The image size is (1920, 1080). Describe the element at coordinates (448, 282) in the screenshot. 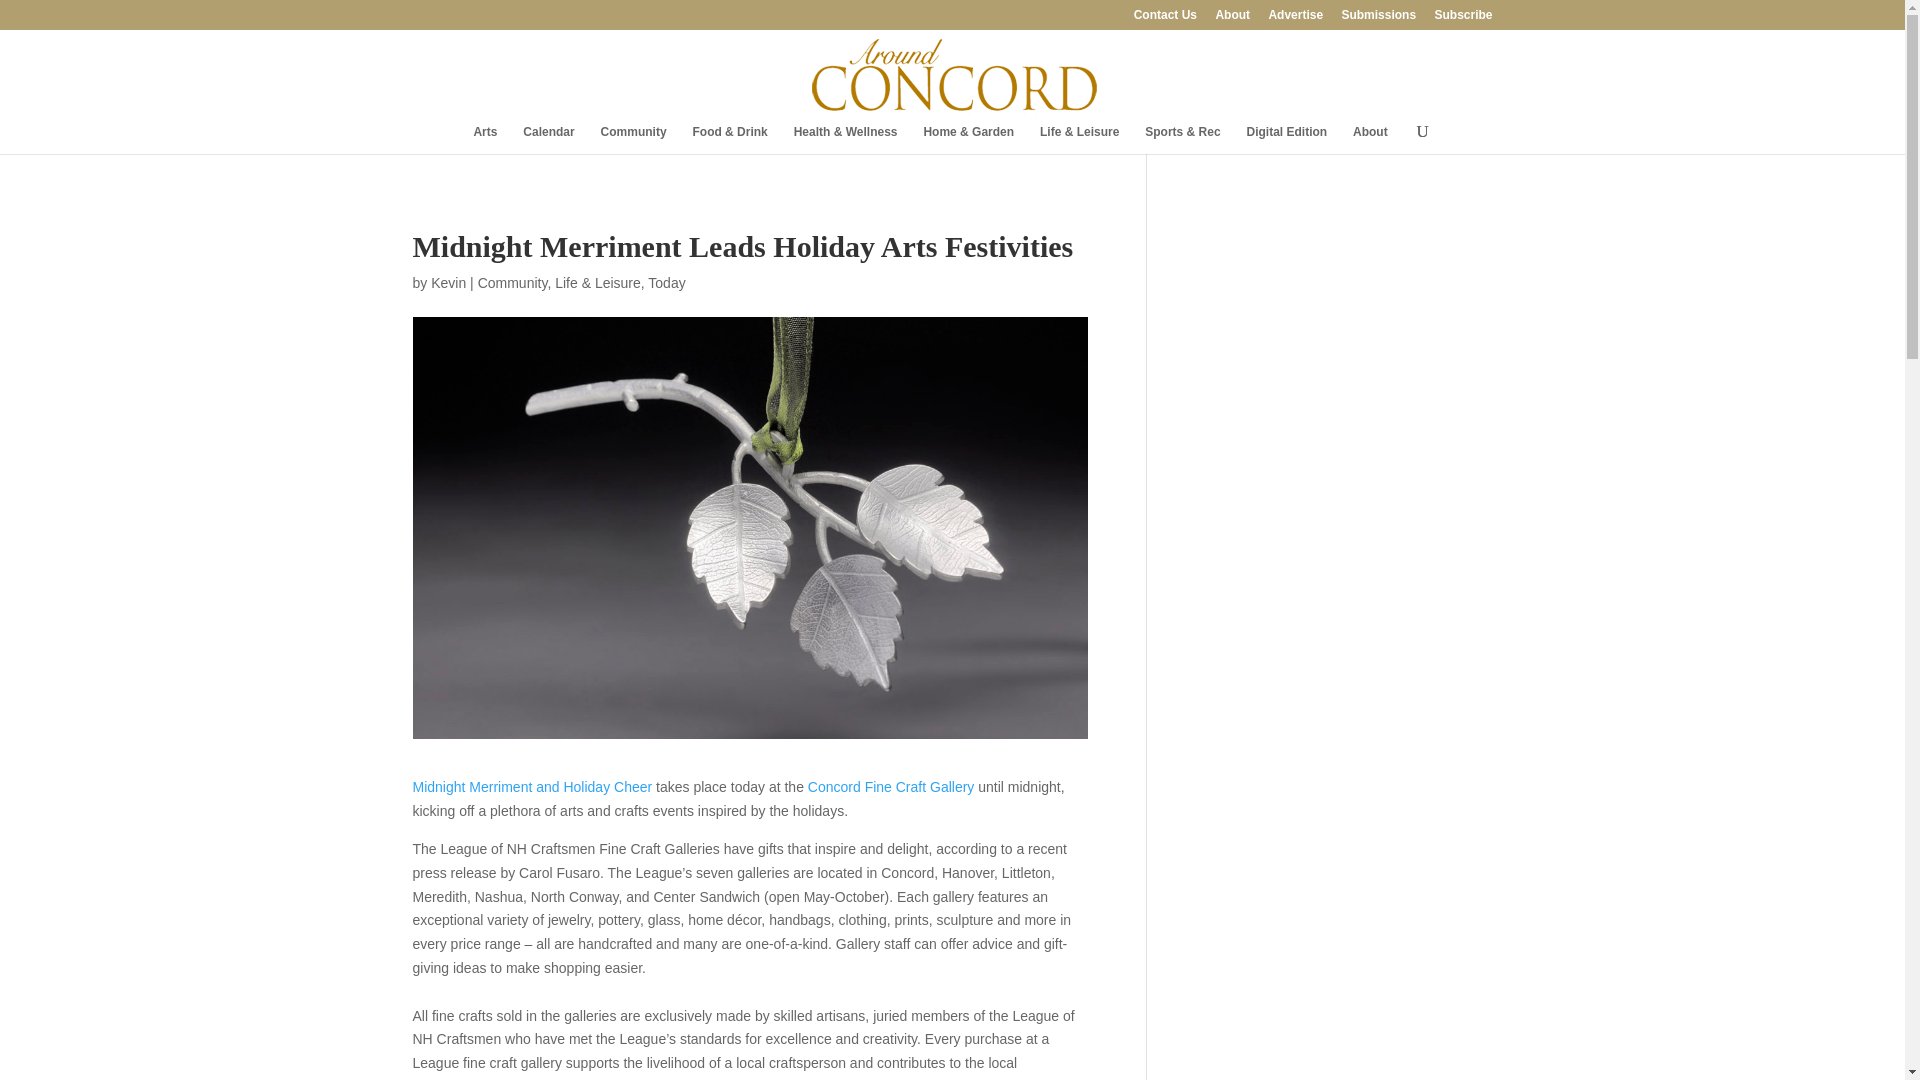

I see `Posts by Kevin` at that location.